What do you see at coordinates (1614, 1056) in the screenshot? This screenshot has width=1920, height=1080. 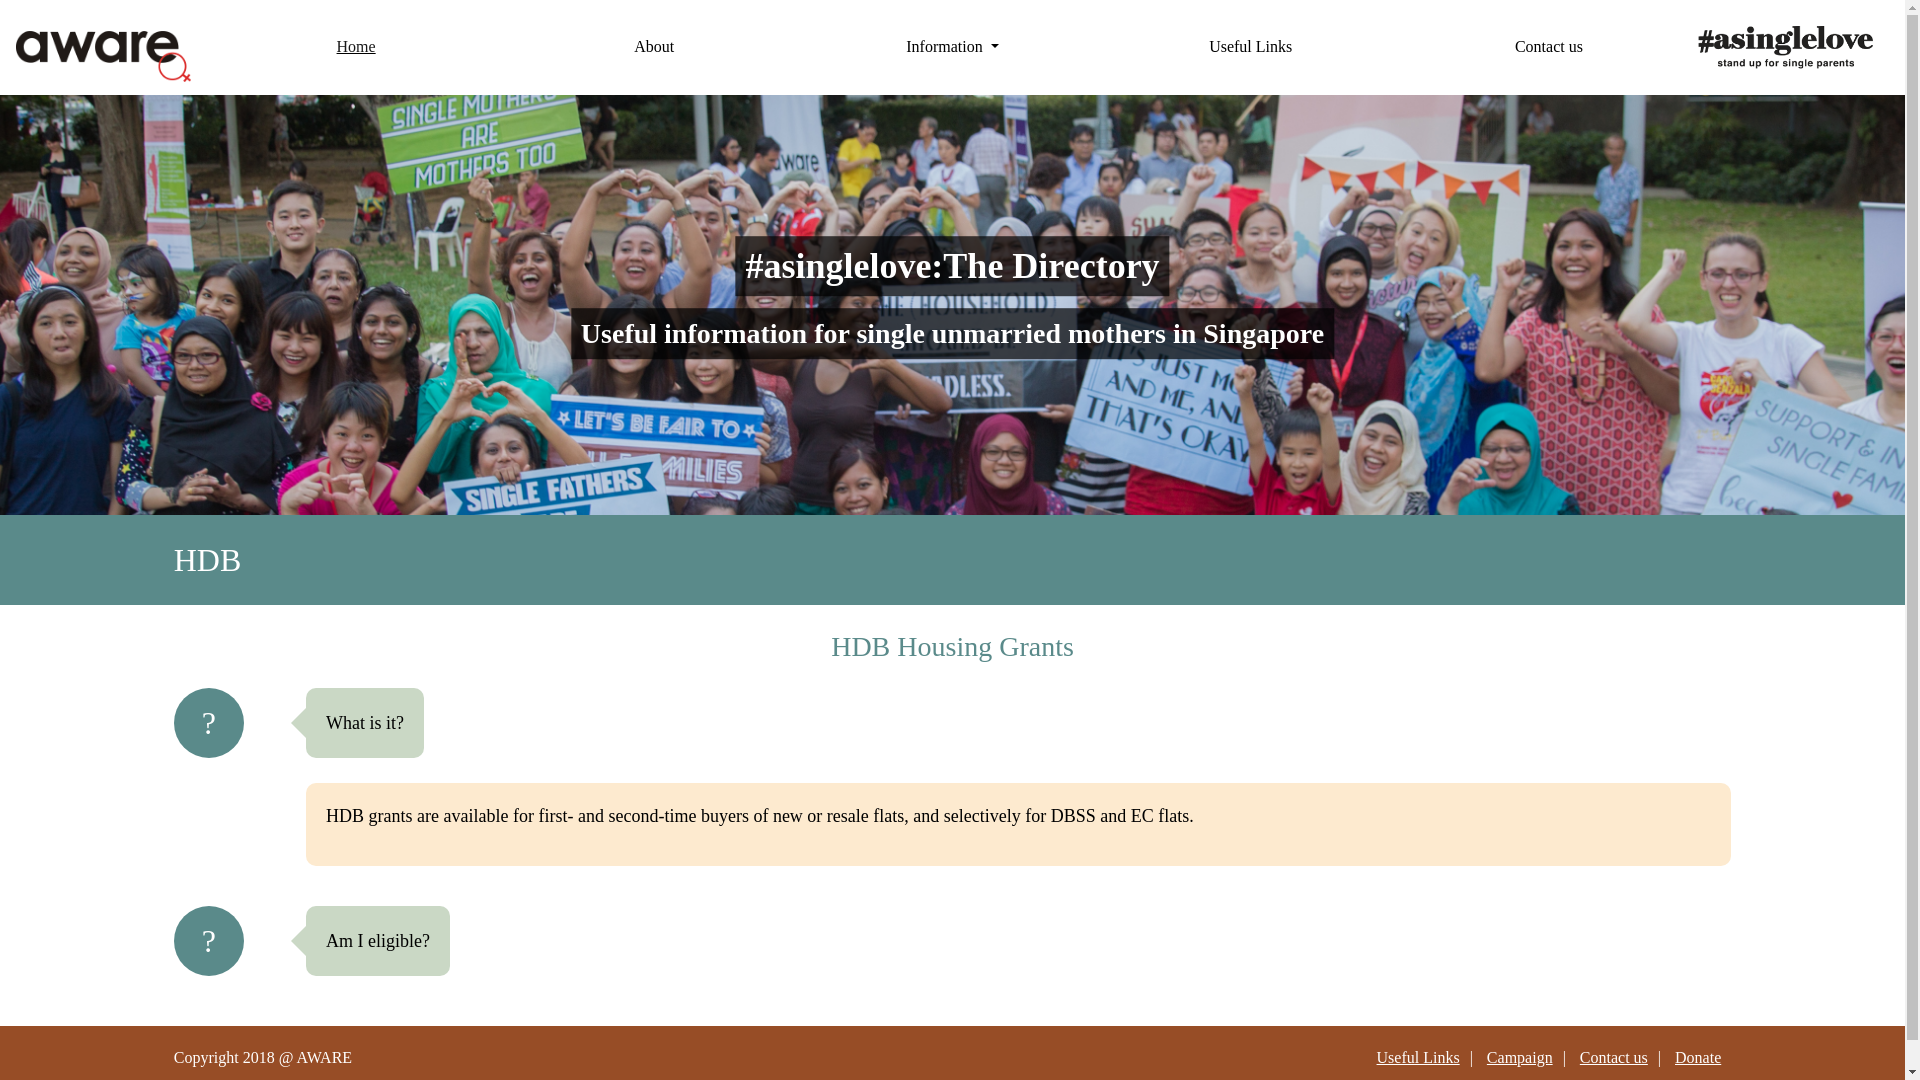 I see `Contact us` at bounding box center [1614, 1056].